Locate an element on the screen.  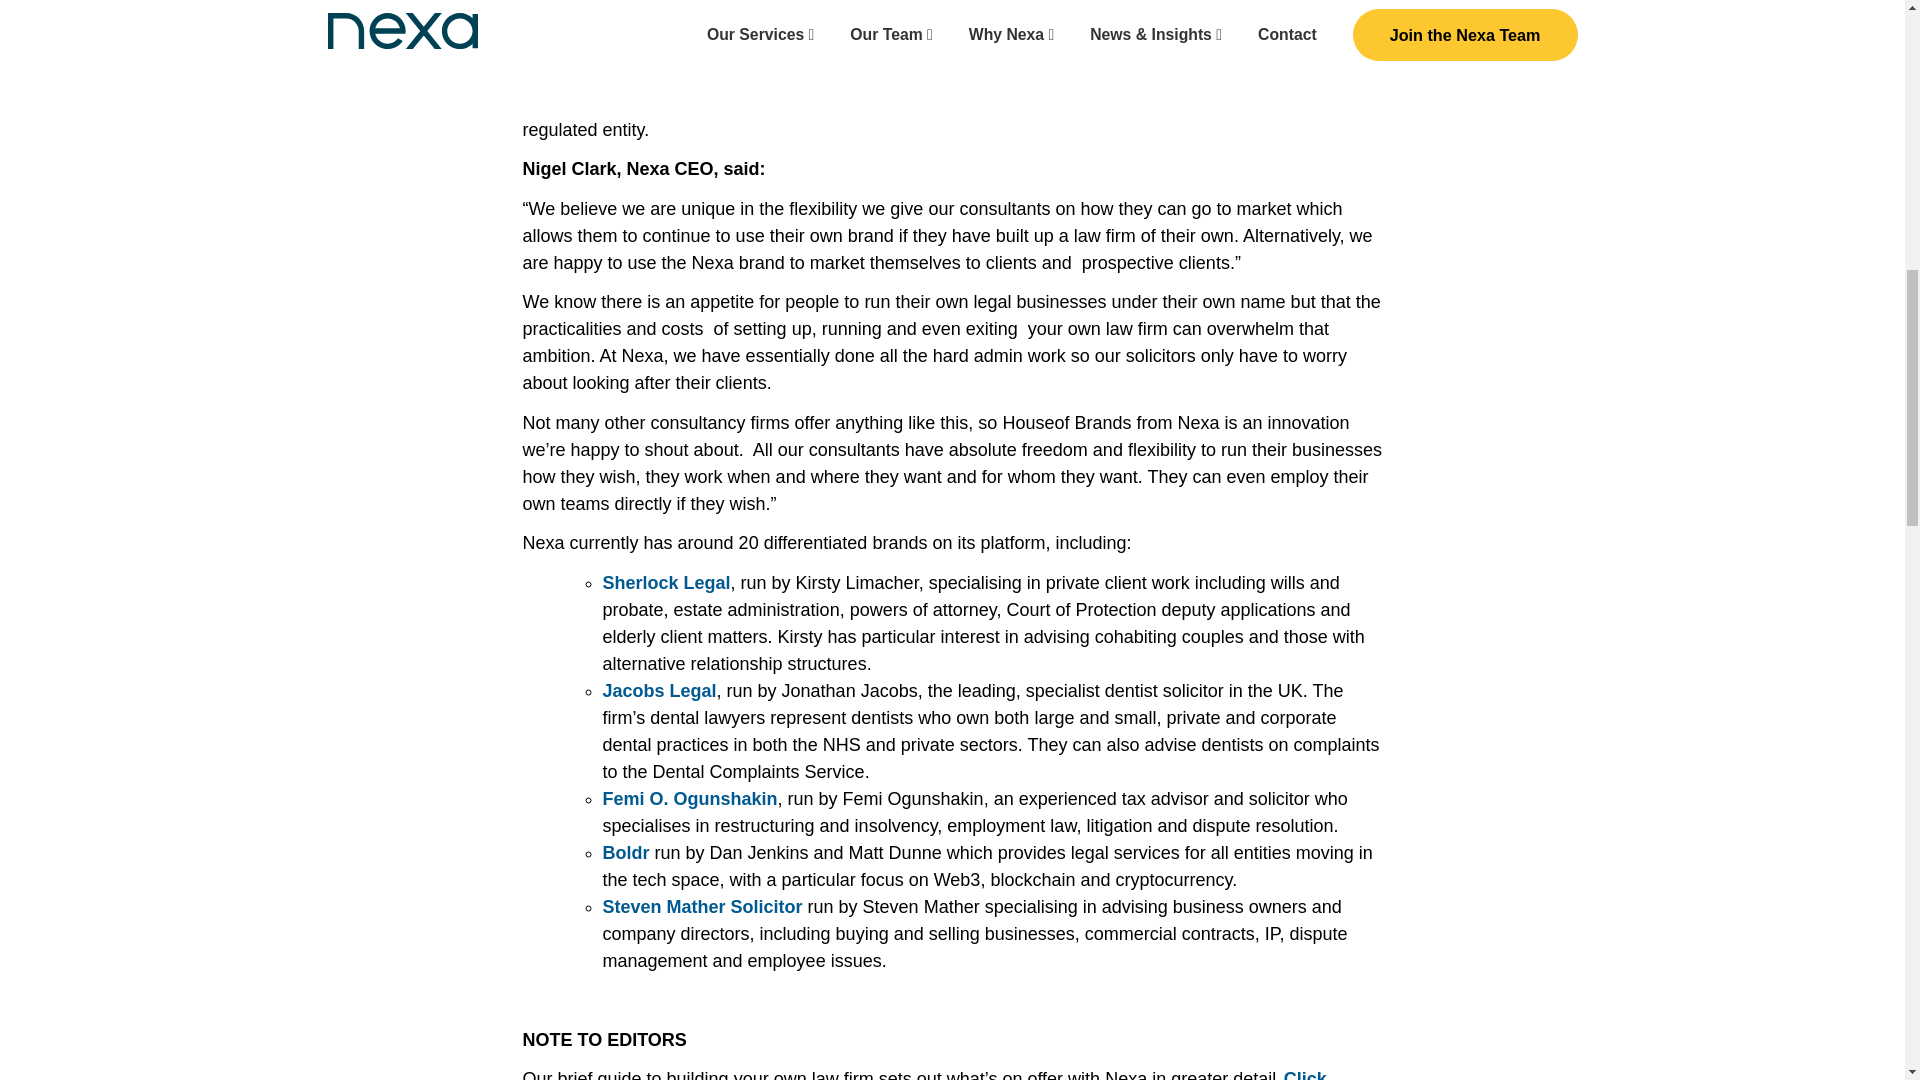
Steven Mather Solicitor is located at coordinates (702, 906).